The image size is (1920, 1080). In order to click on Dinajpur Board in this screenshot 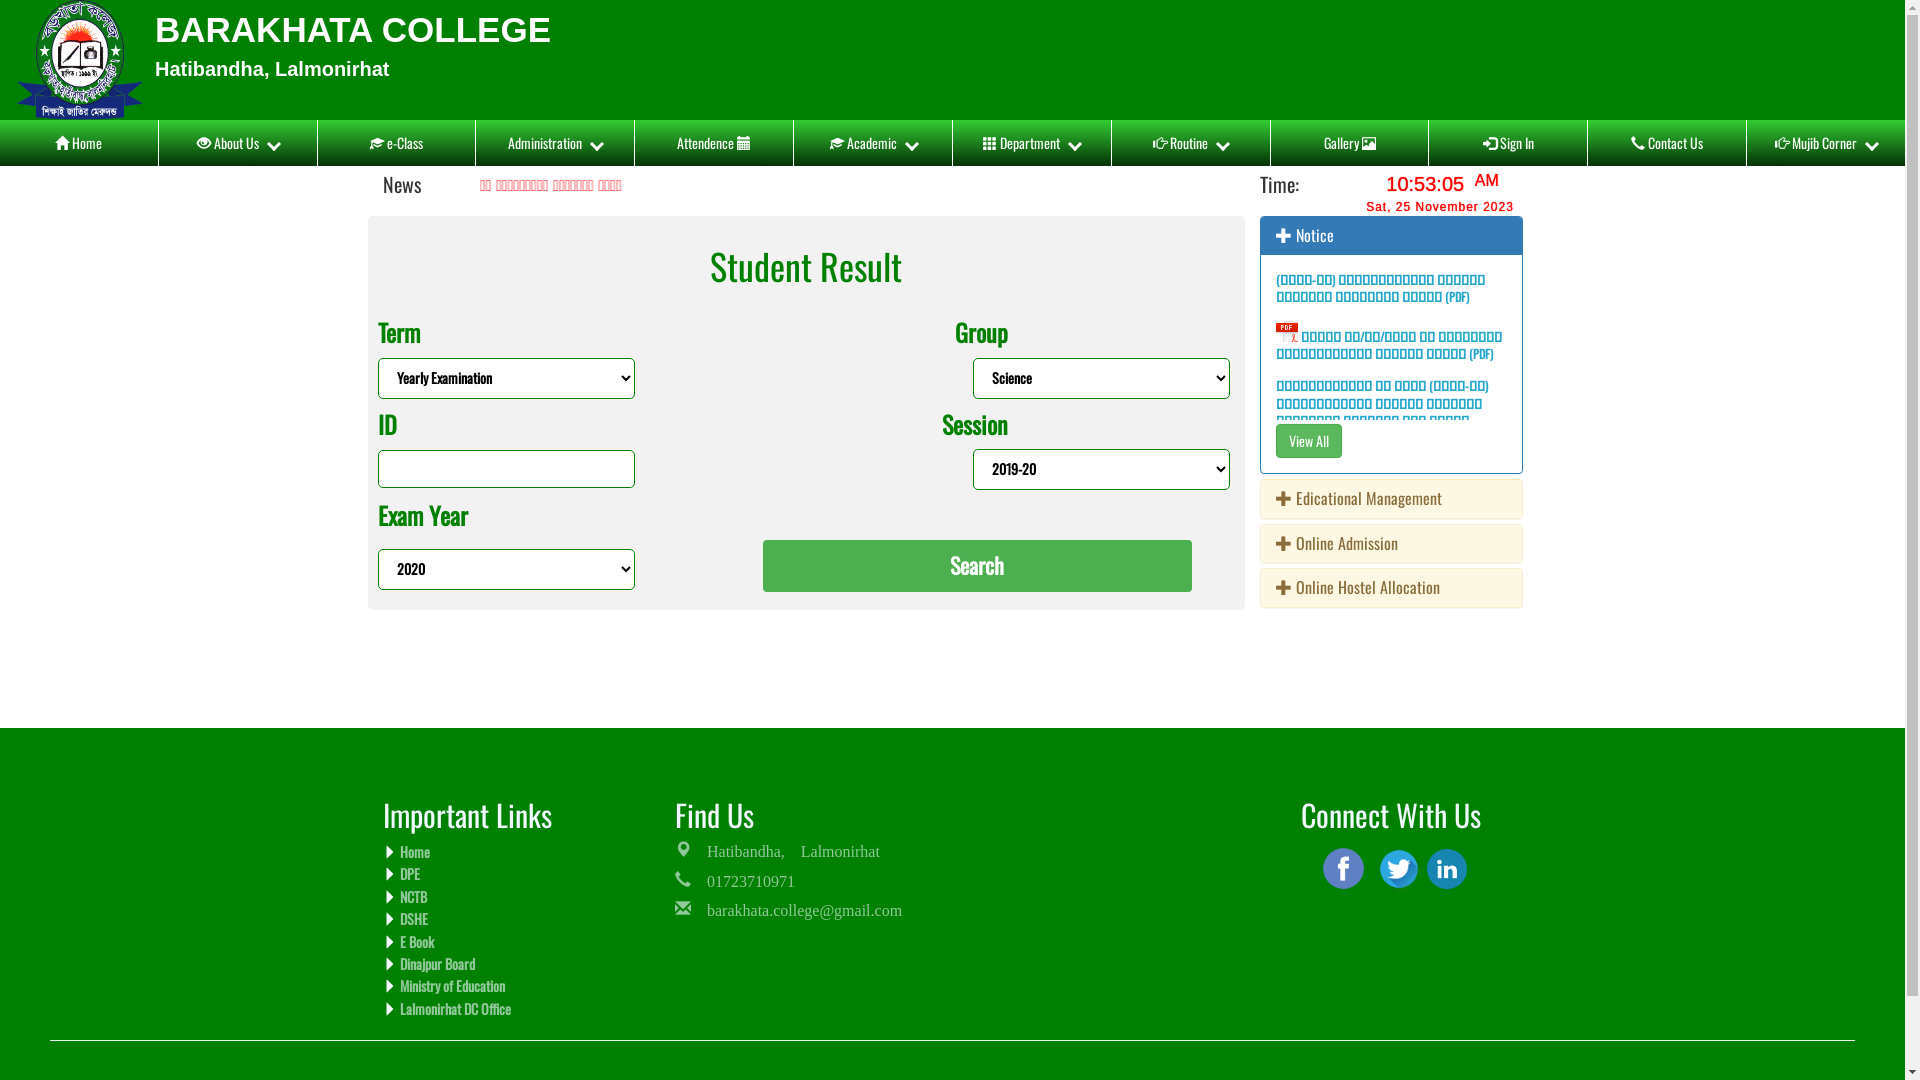, I will do `click(435, 964)`.